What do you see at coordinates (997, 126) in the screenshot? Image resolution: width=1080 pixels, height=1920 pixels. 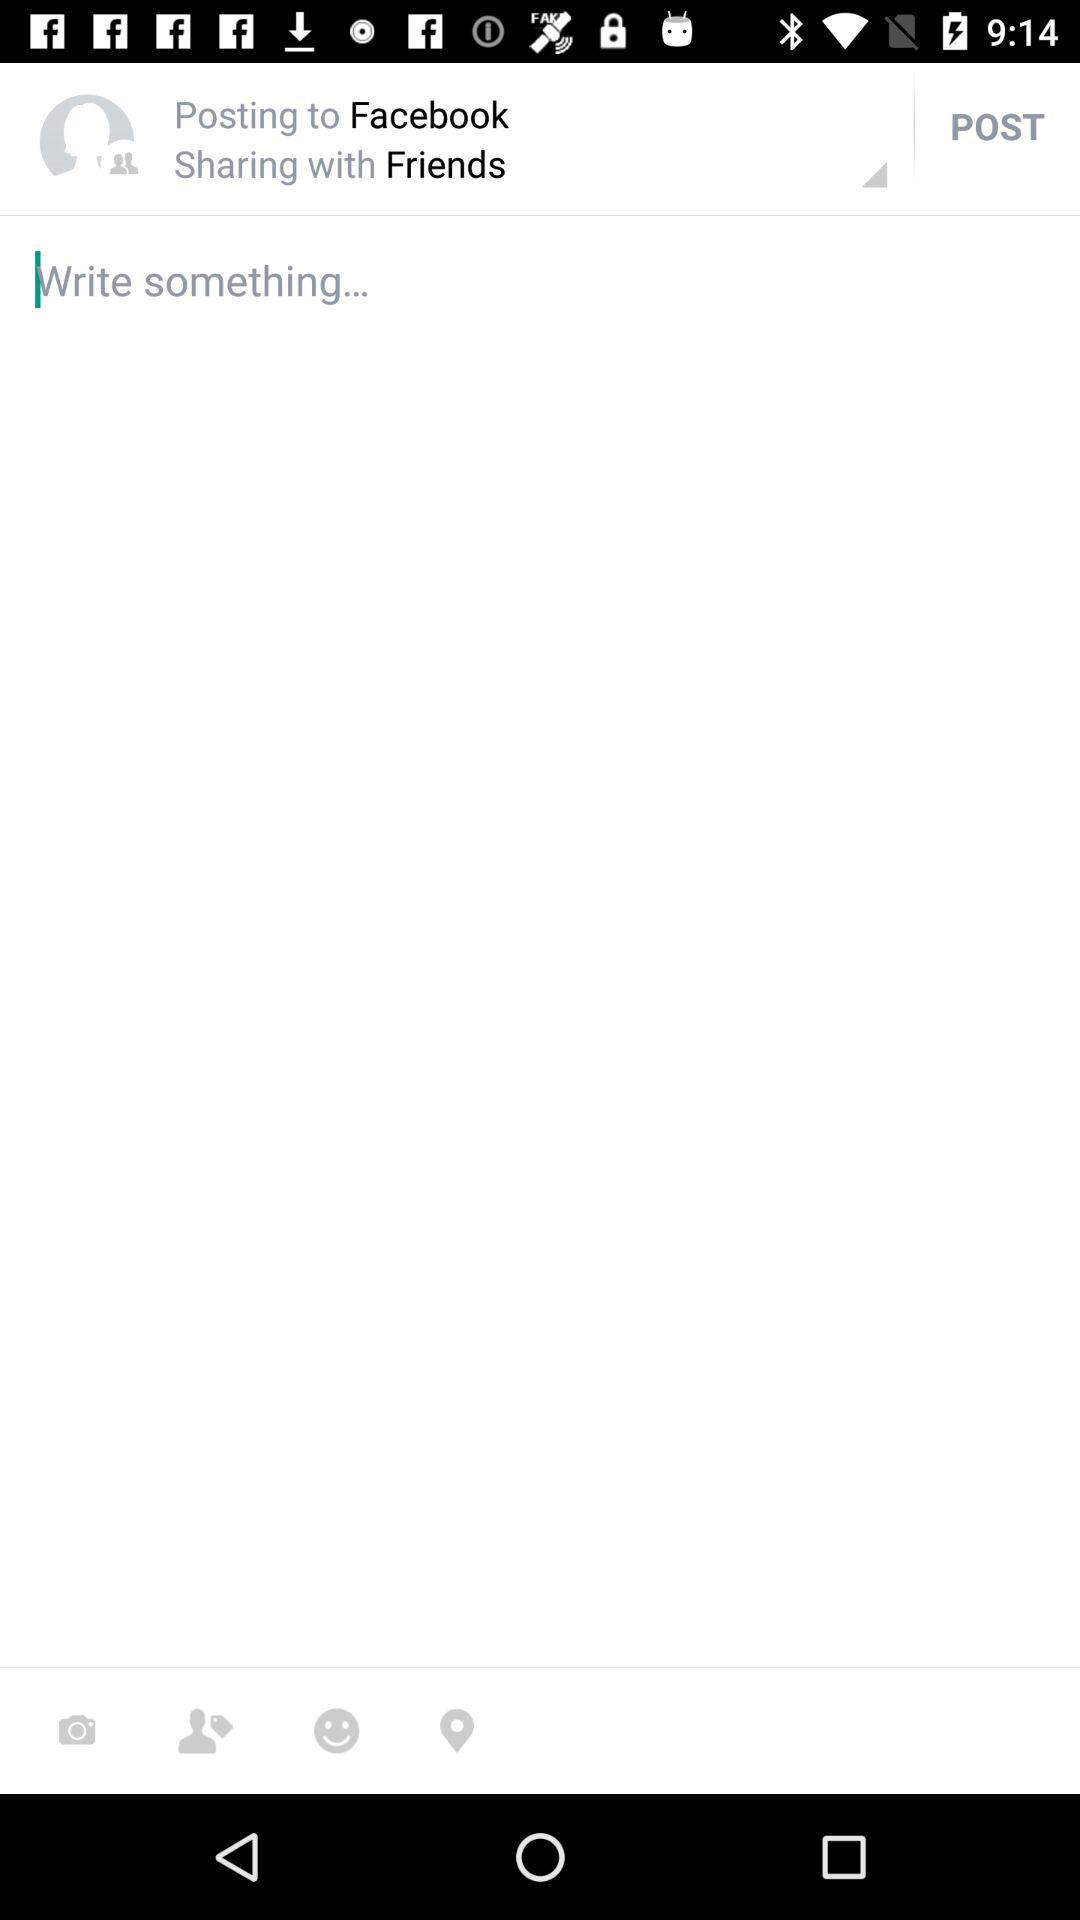 I see `flip until the post` at bounding box center [997, 126].